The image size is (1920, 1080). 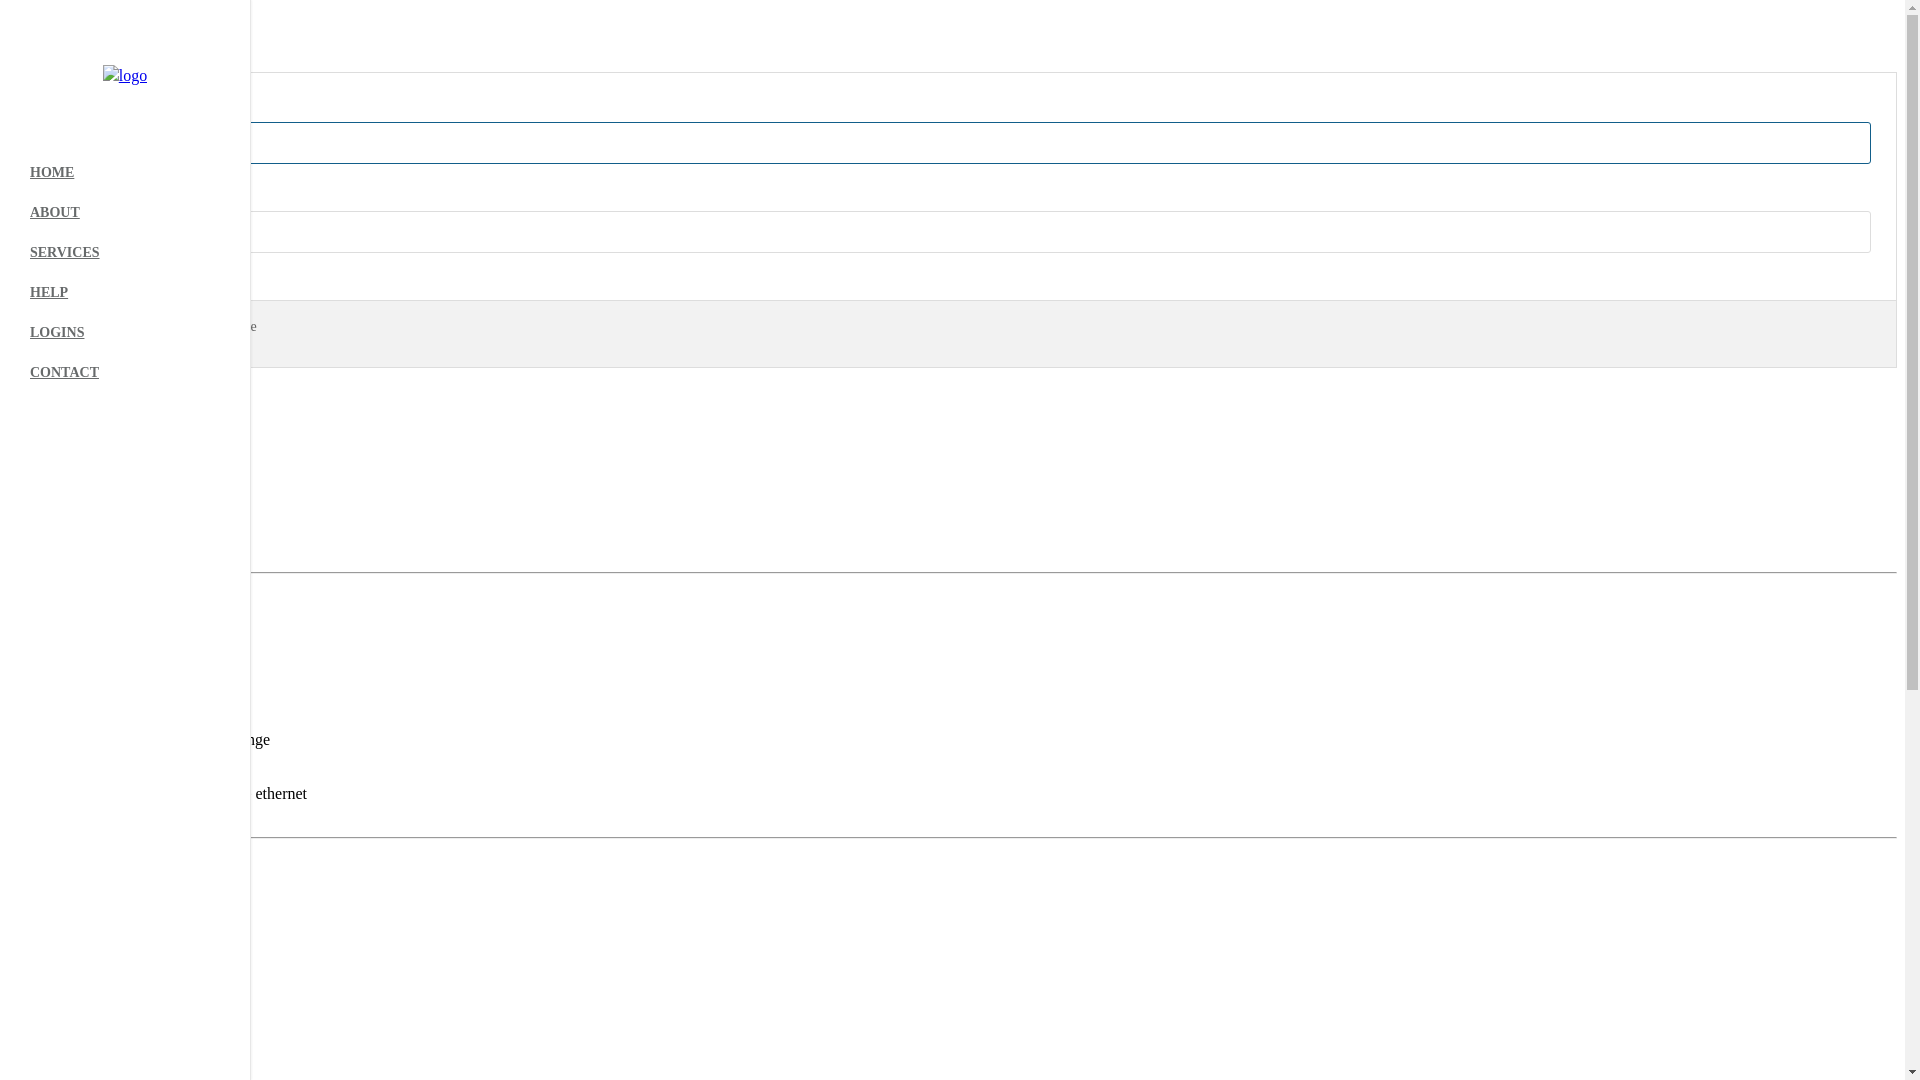 I want to click on Network Status, so click(x=58, y=528).